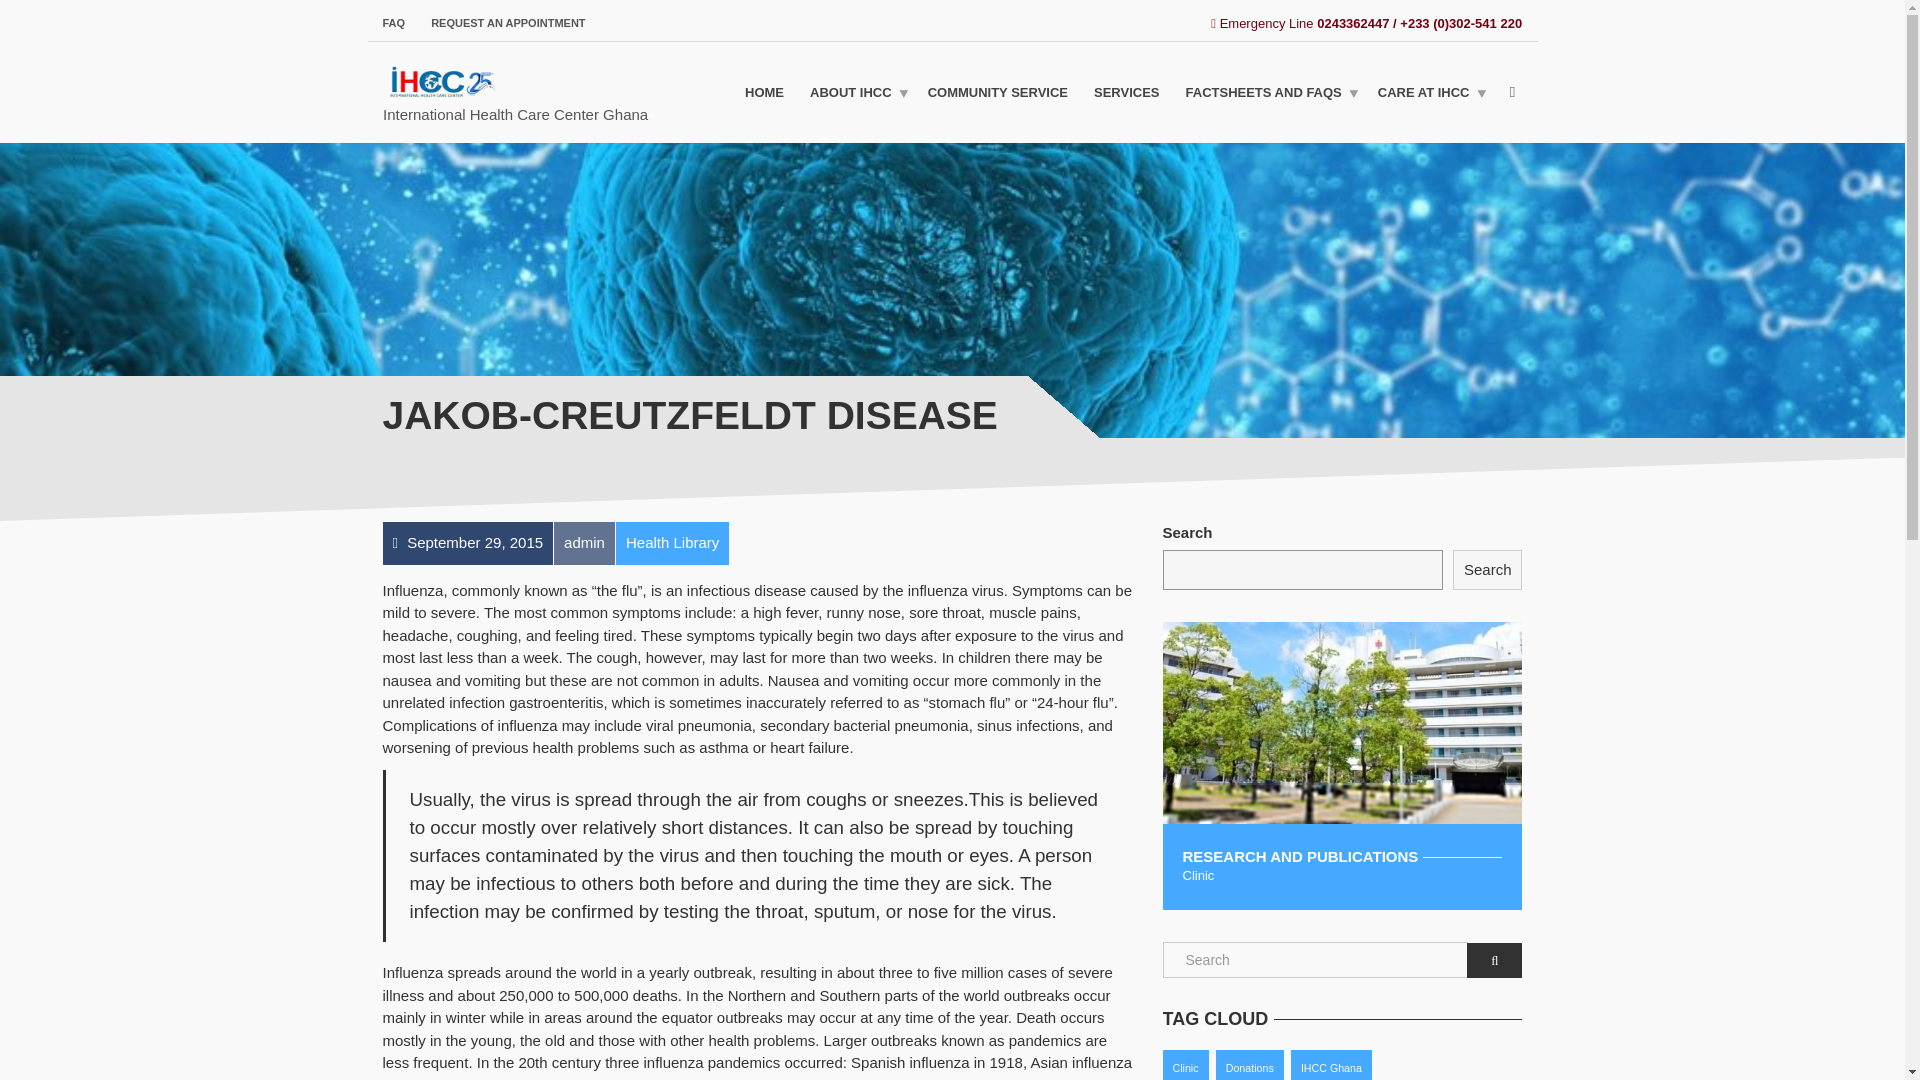  I want to click on About IHCC, so click(856, 92).